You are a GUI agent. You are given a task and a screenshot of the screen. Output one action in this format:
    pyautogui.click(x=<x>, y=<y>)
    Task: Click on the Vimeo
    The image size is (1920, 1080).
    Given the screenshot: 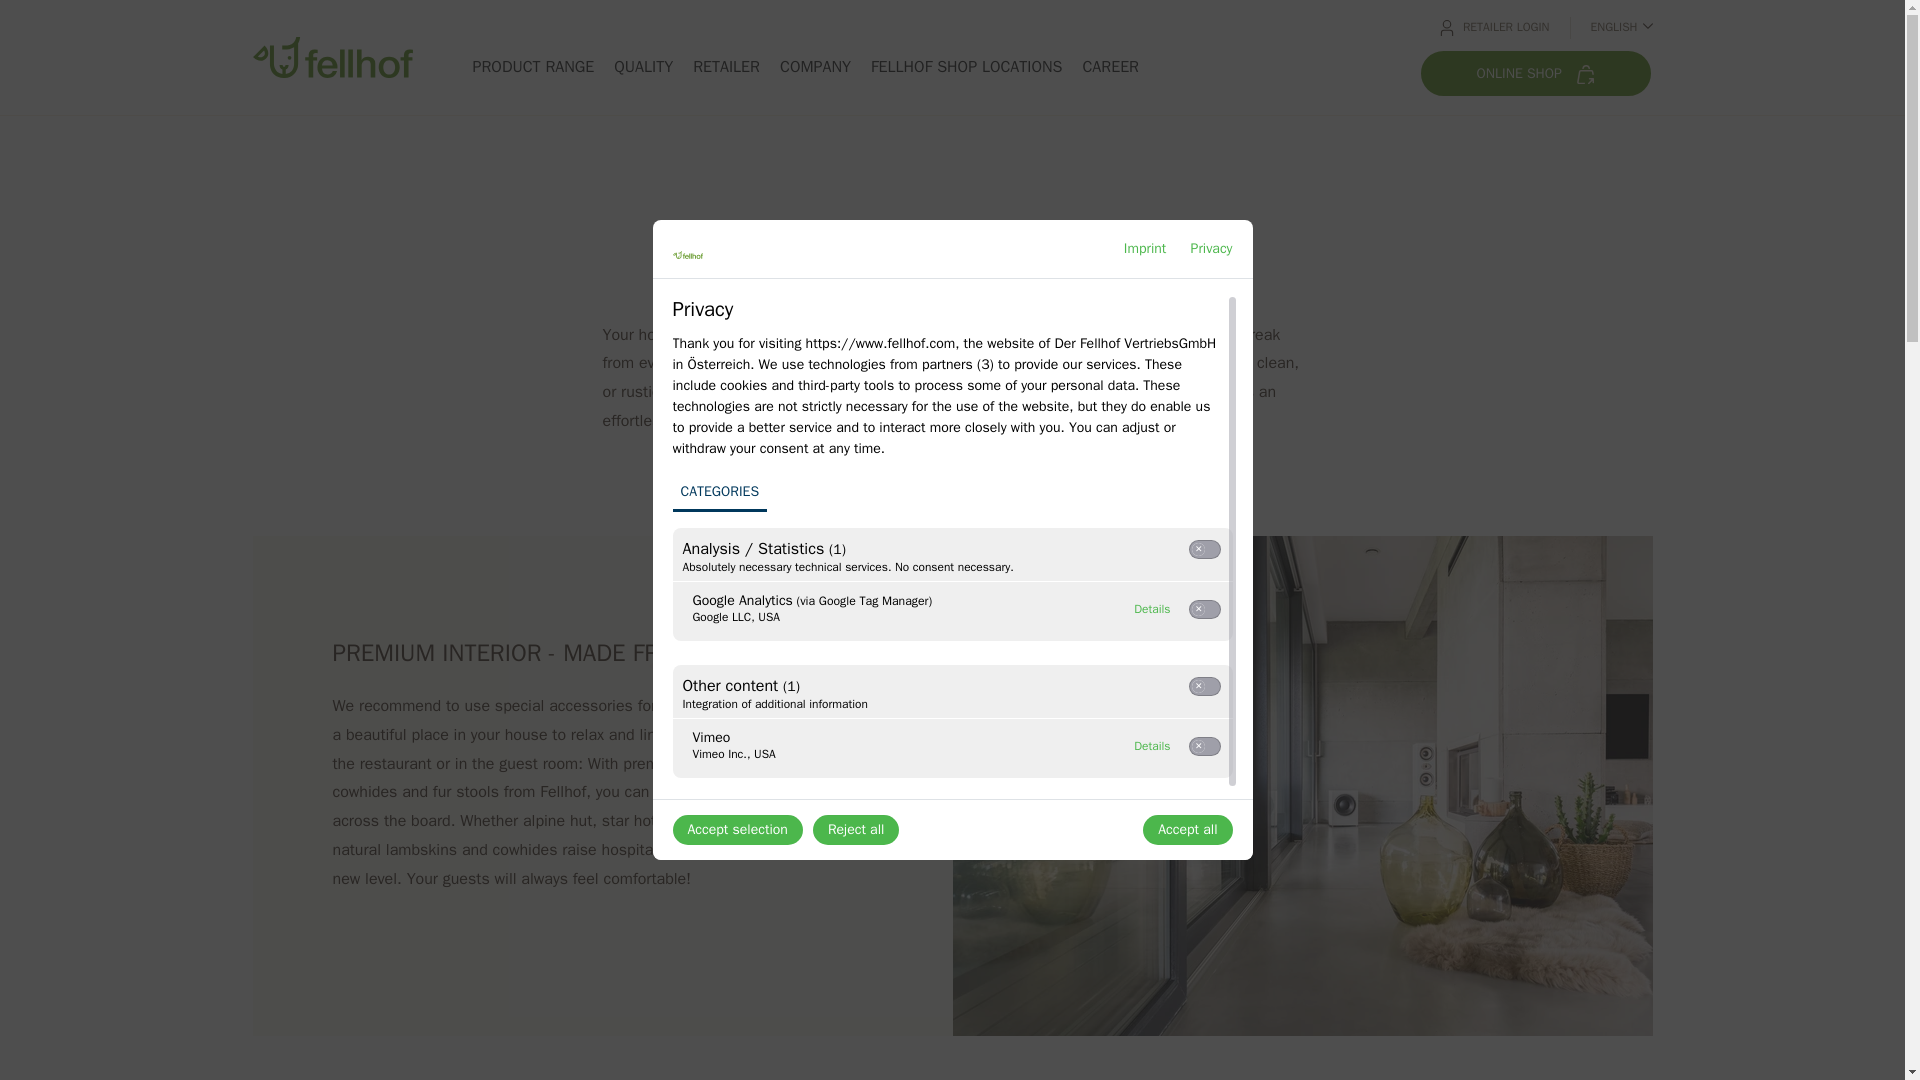 What is the action you would take?
    pyautogui.click(x=1152, y=746)
    